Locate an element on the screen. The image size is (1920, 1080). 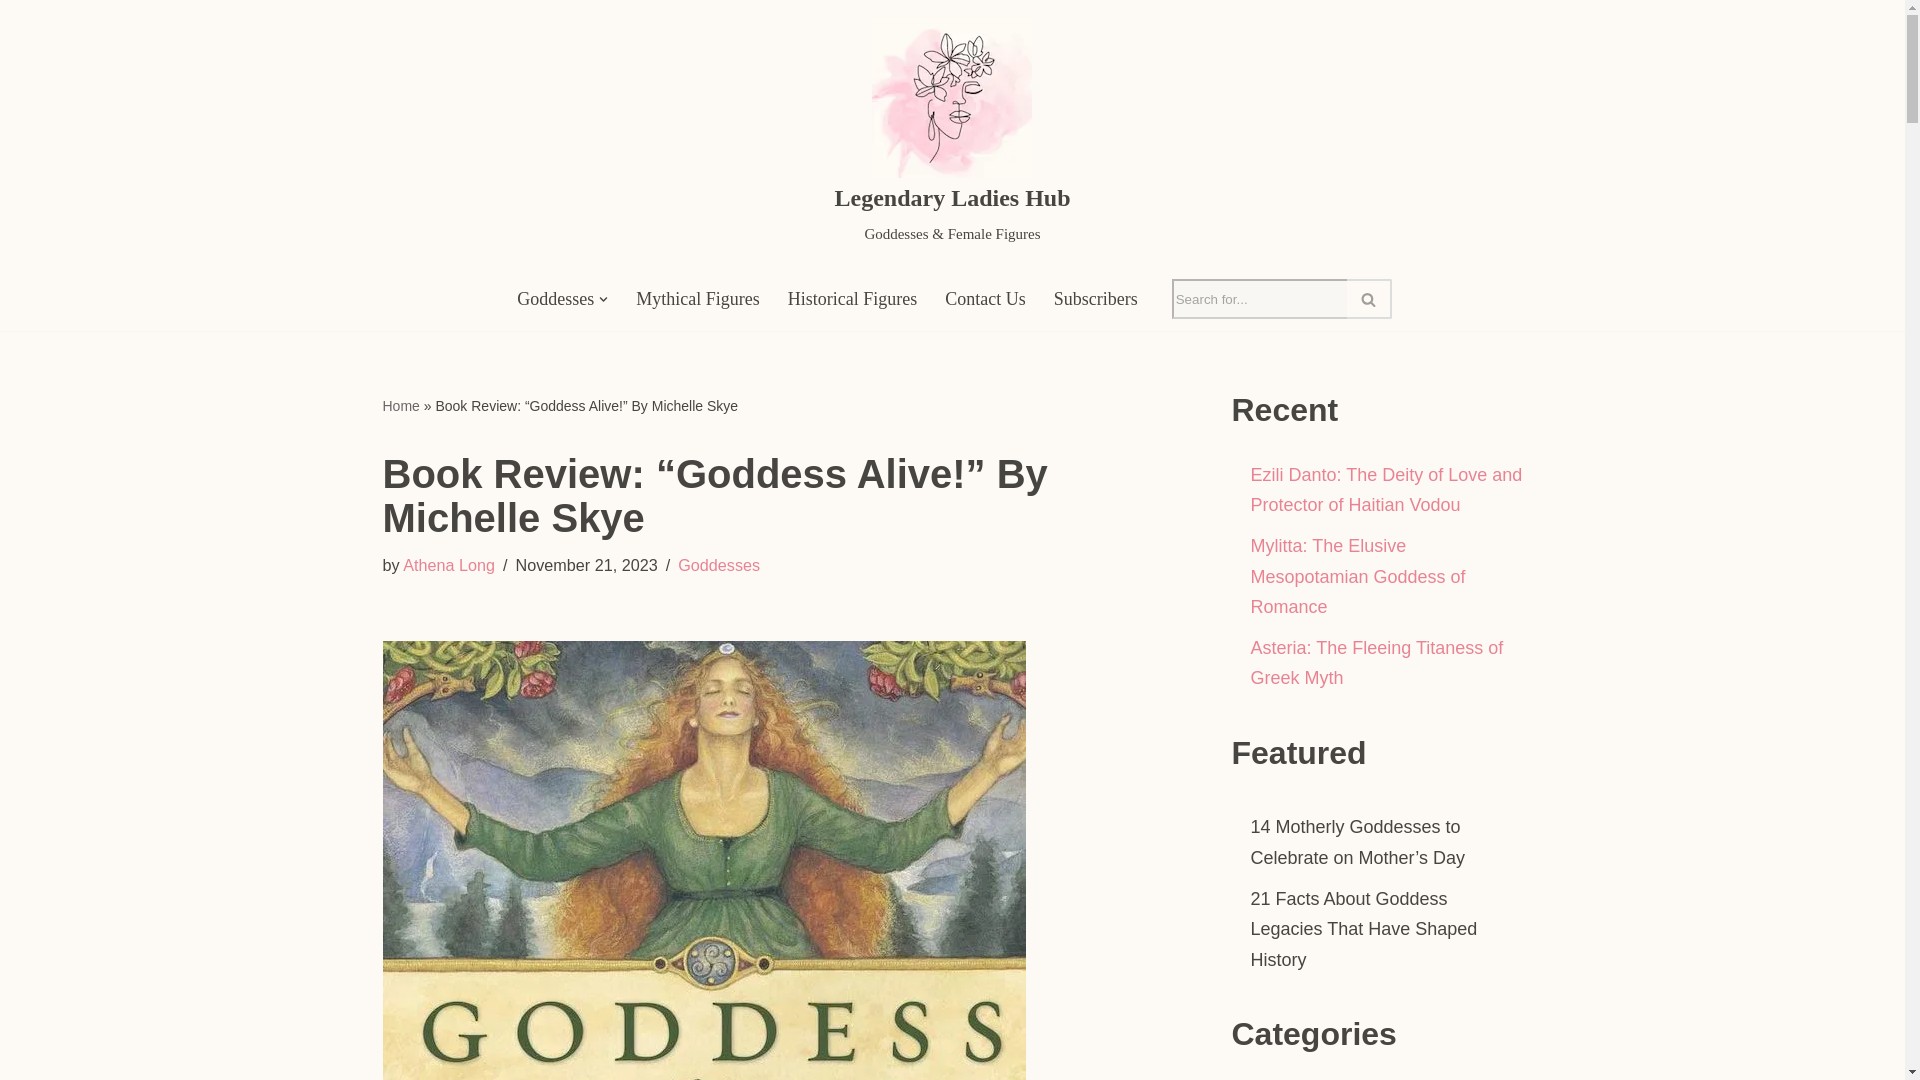
Goddesses is located at coordinates (718, 564).